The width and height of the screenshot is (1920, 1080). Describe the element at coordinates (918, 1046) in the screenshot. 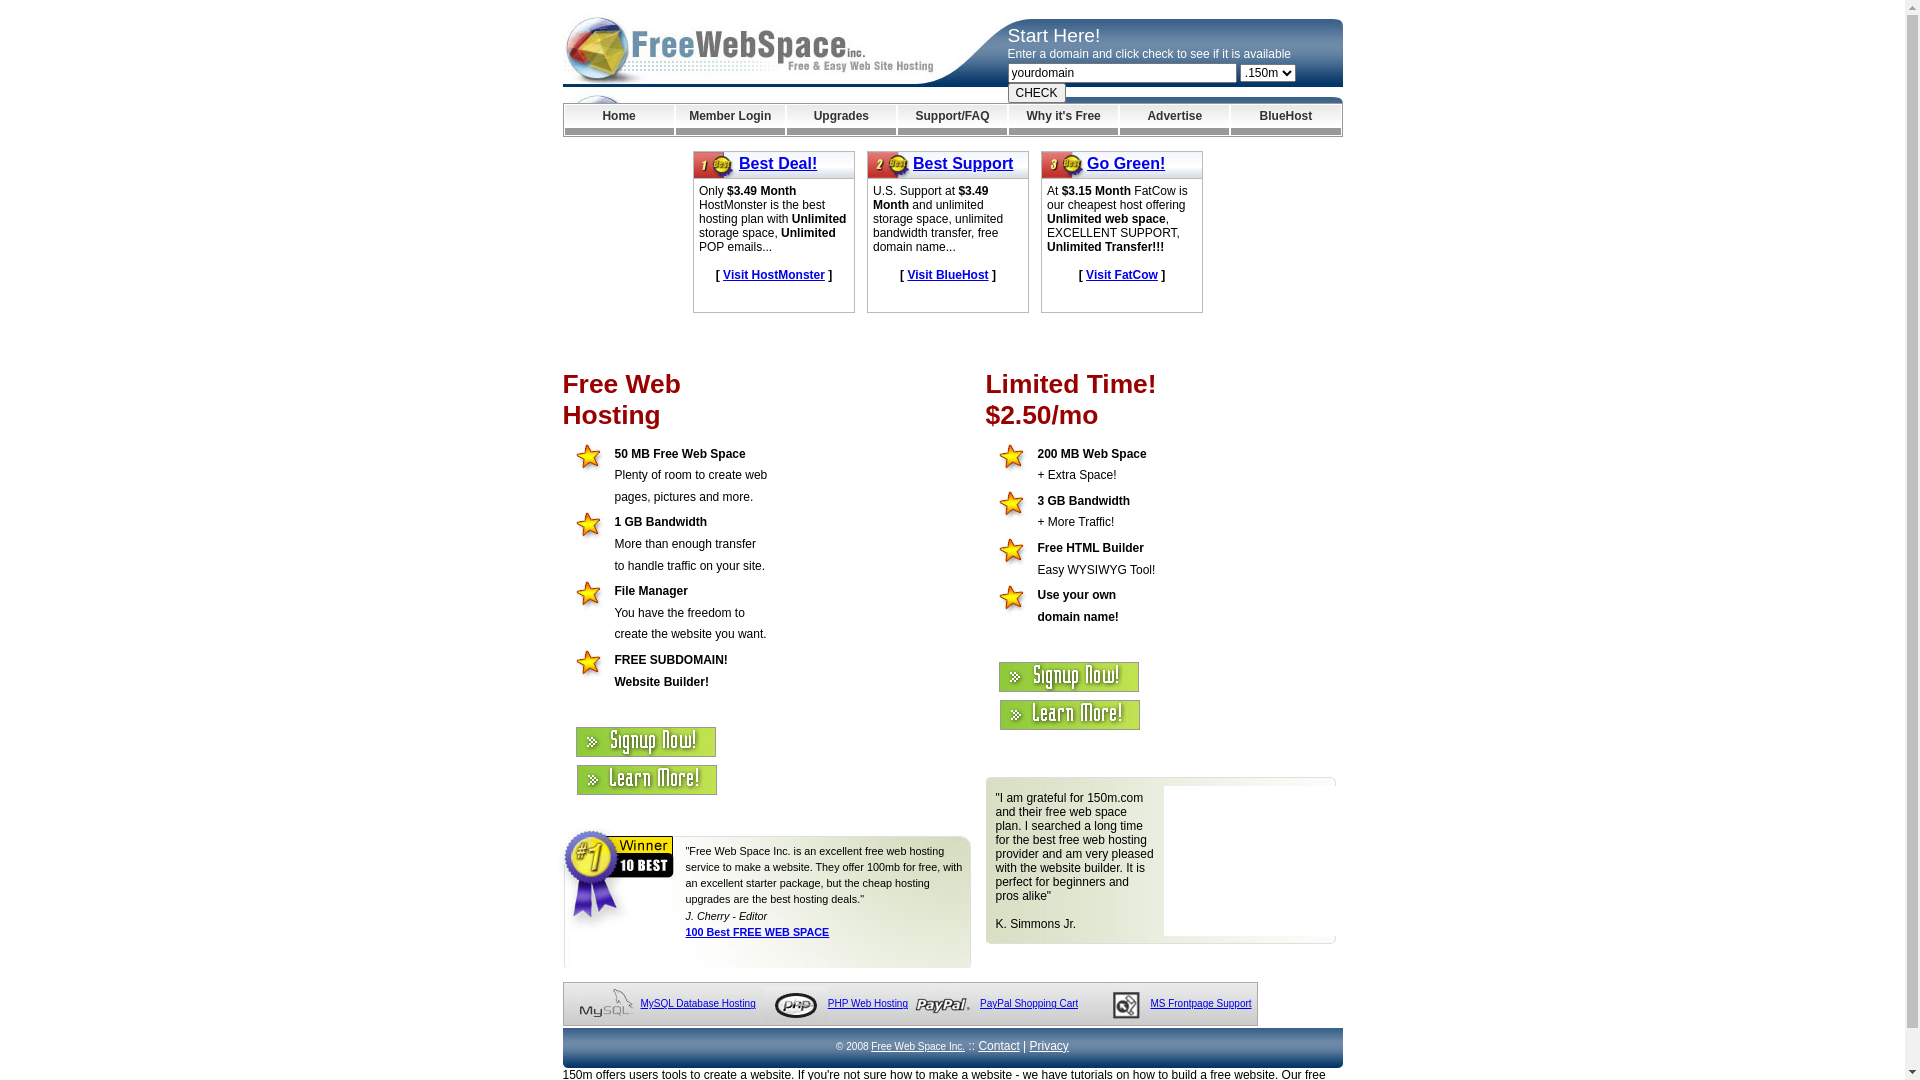

I see `Free Web Space Inc.` at that location.